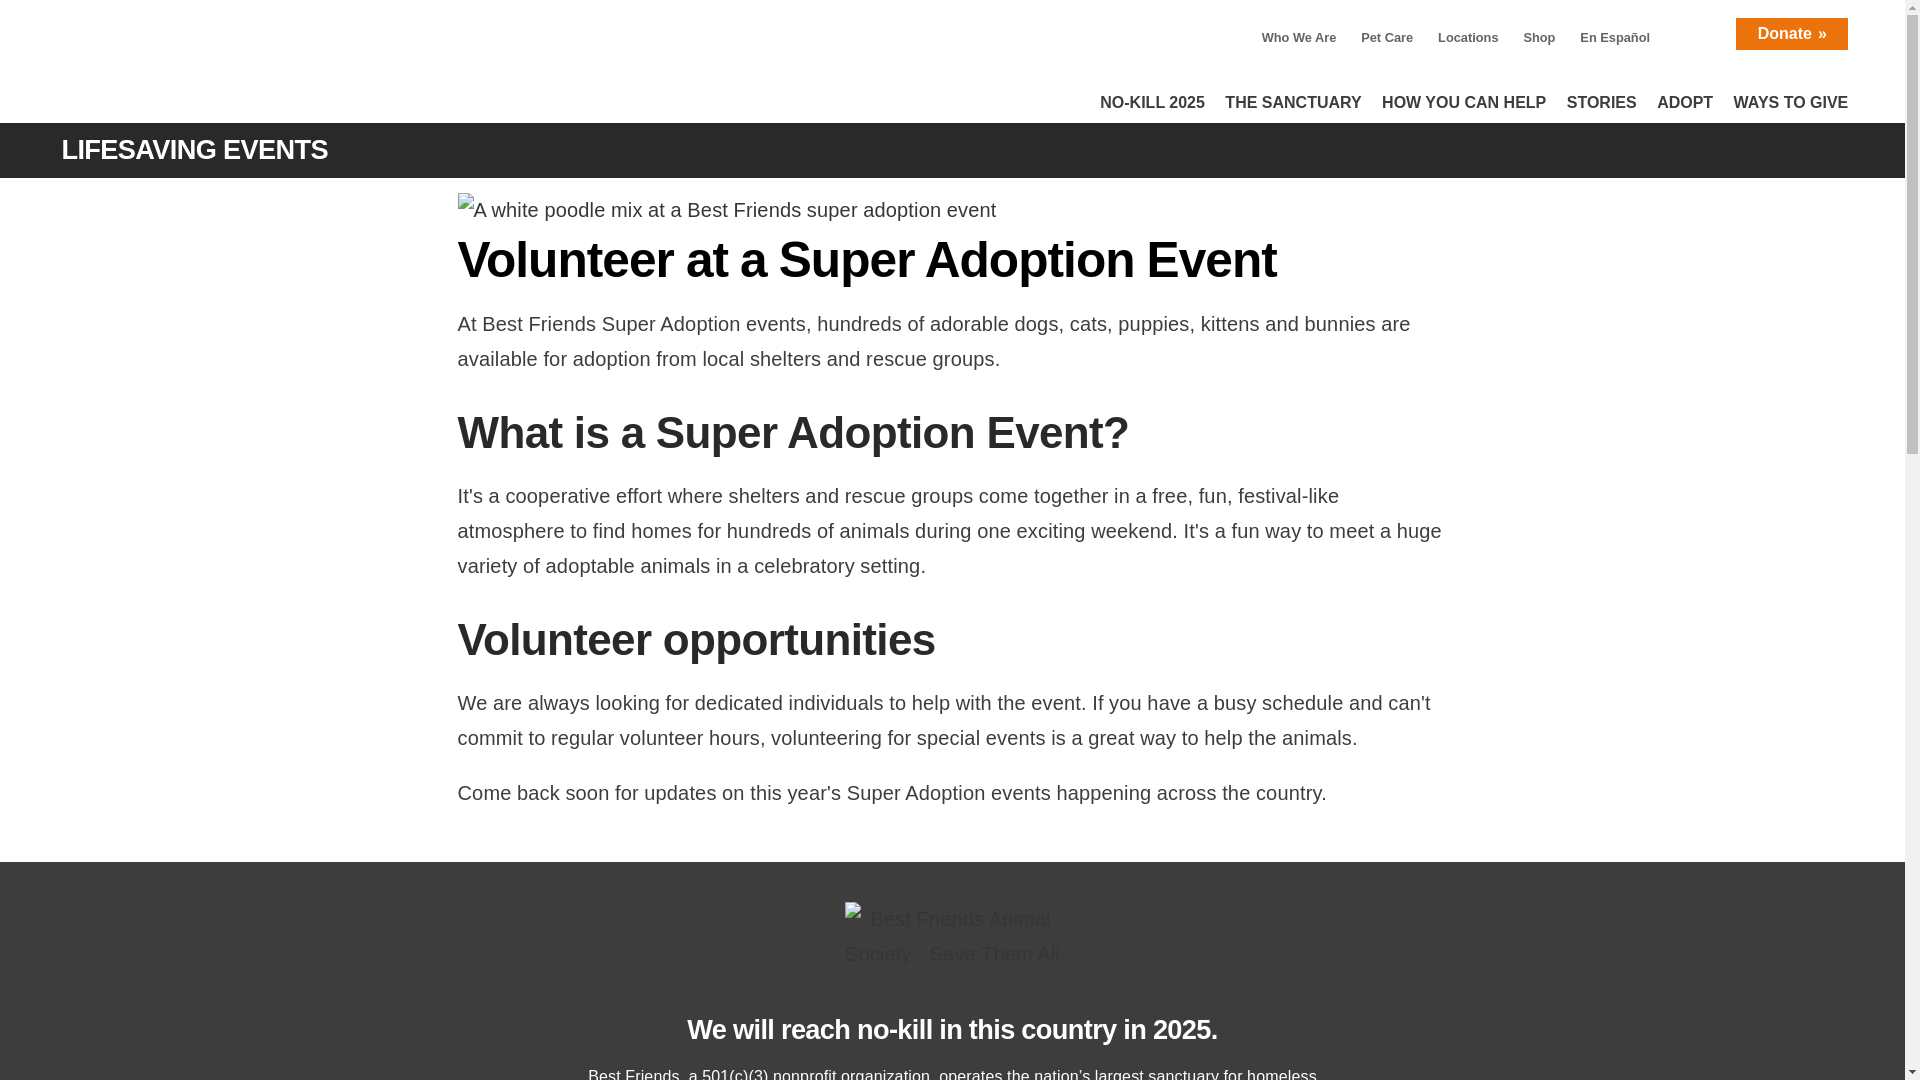 The height and width of the screenshot is (1080, 1920). I want to click on NO-KILL 2025, so click(1152, 96).